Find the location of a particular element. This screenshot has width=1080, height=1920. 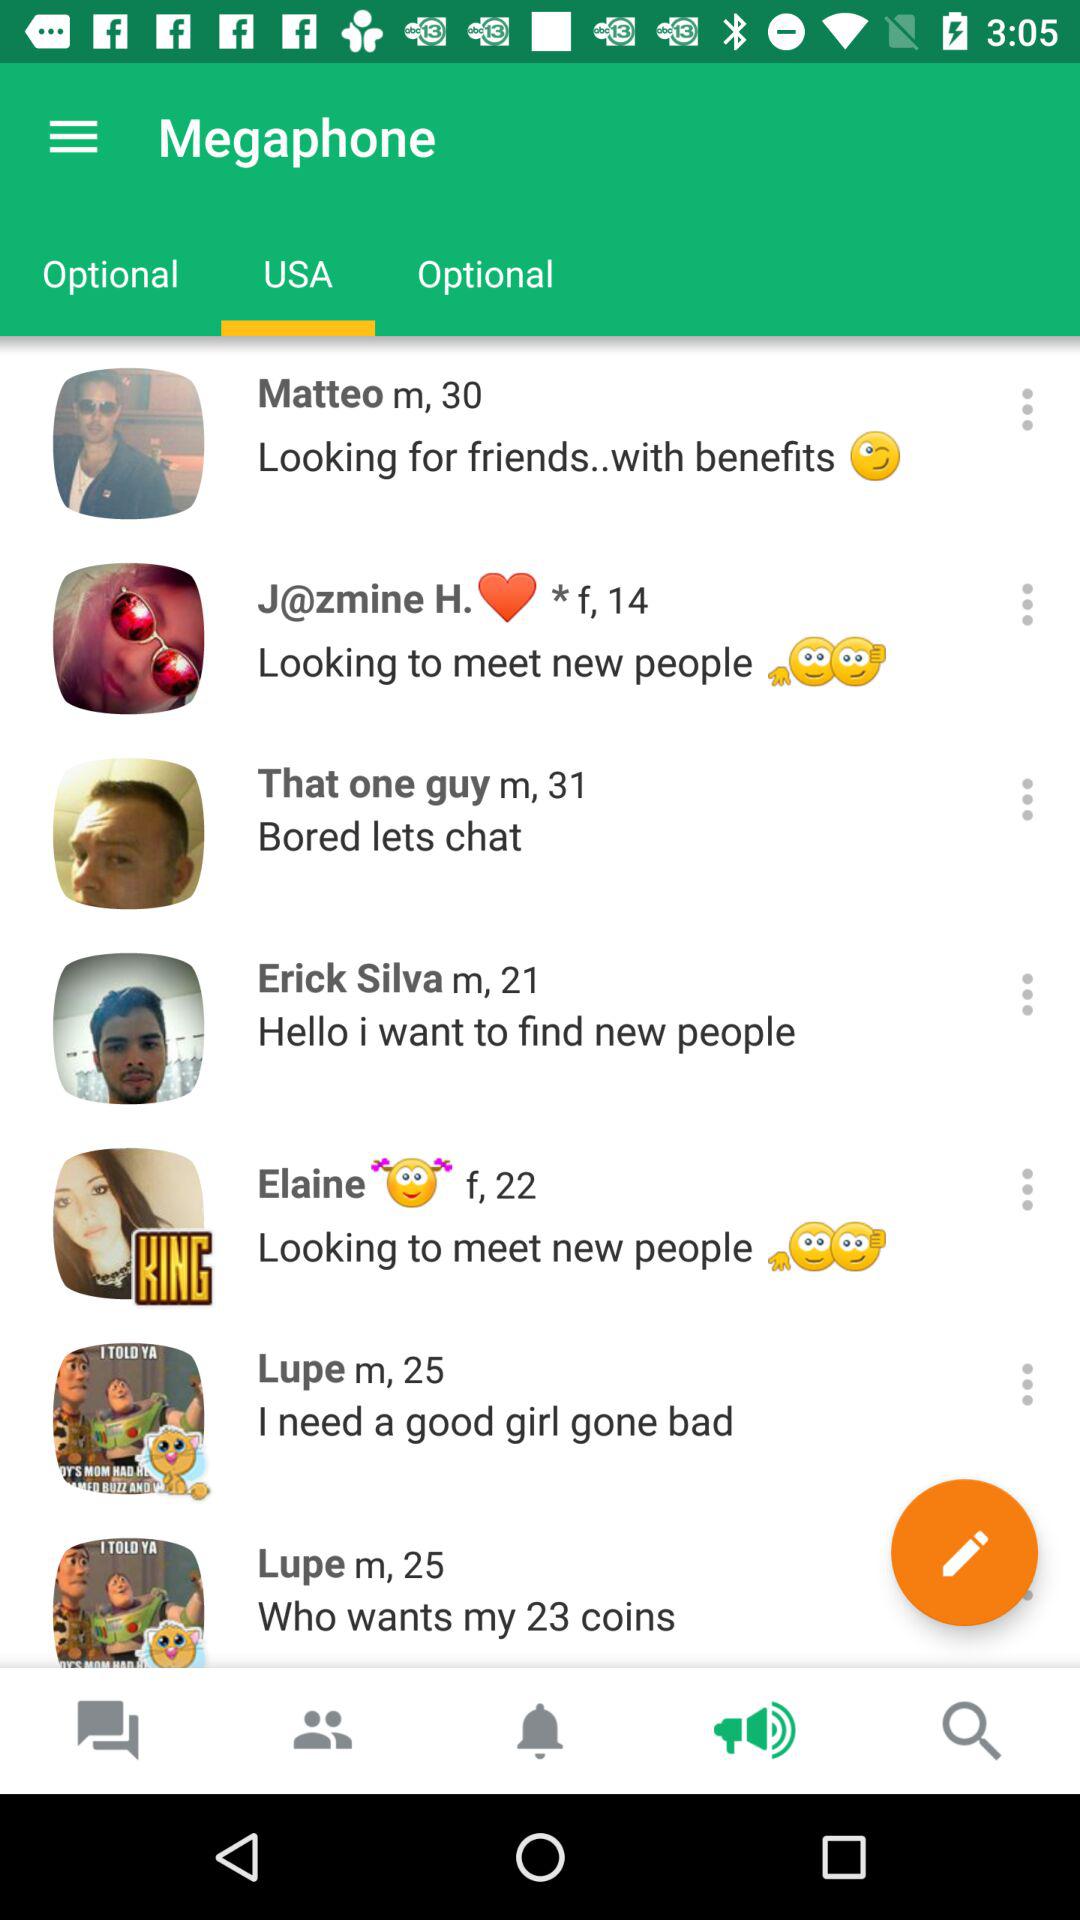

turn on icon below i need a is located at coordinates (964, 1552).